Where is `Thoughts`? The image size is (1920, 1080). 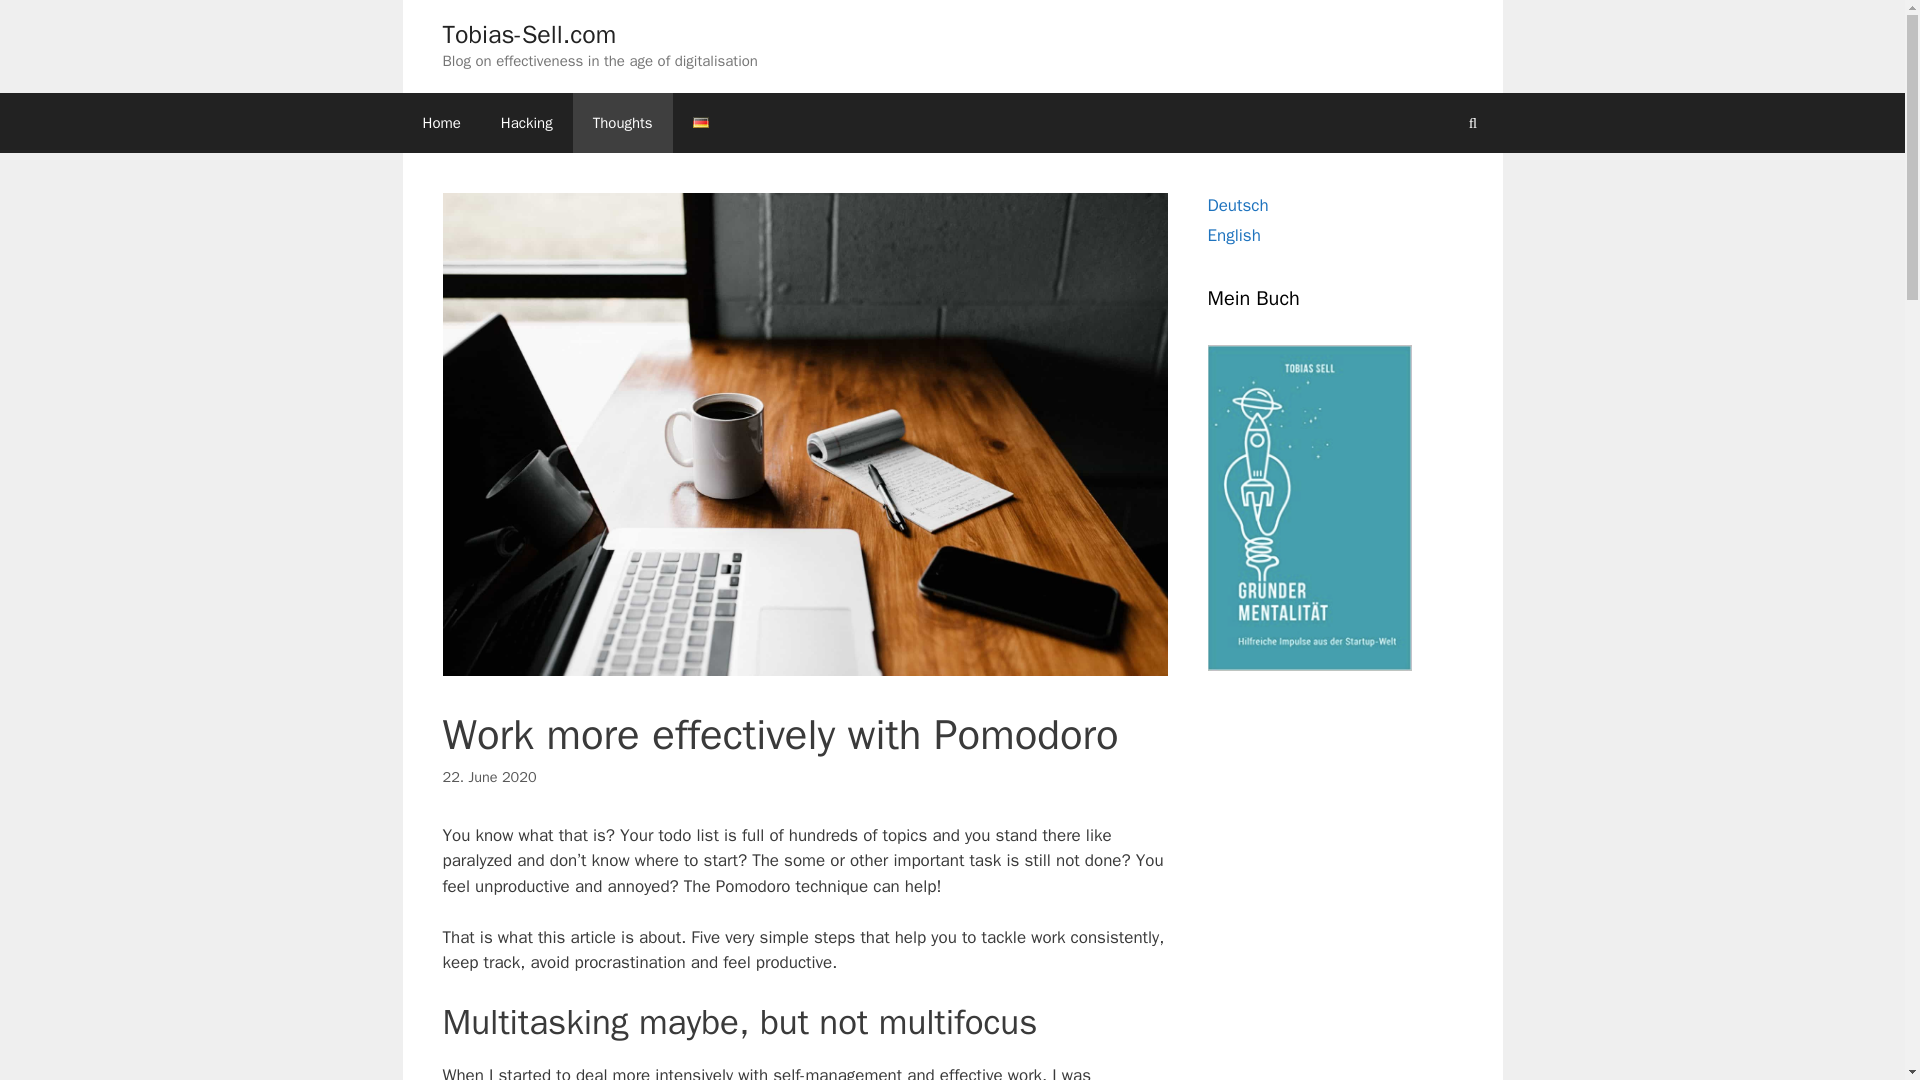
Thoughts is located at coordinates (622, 122).